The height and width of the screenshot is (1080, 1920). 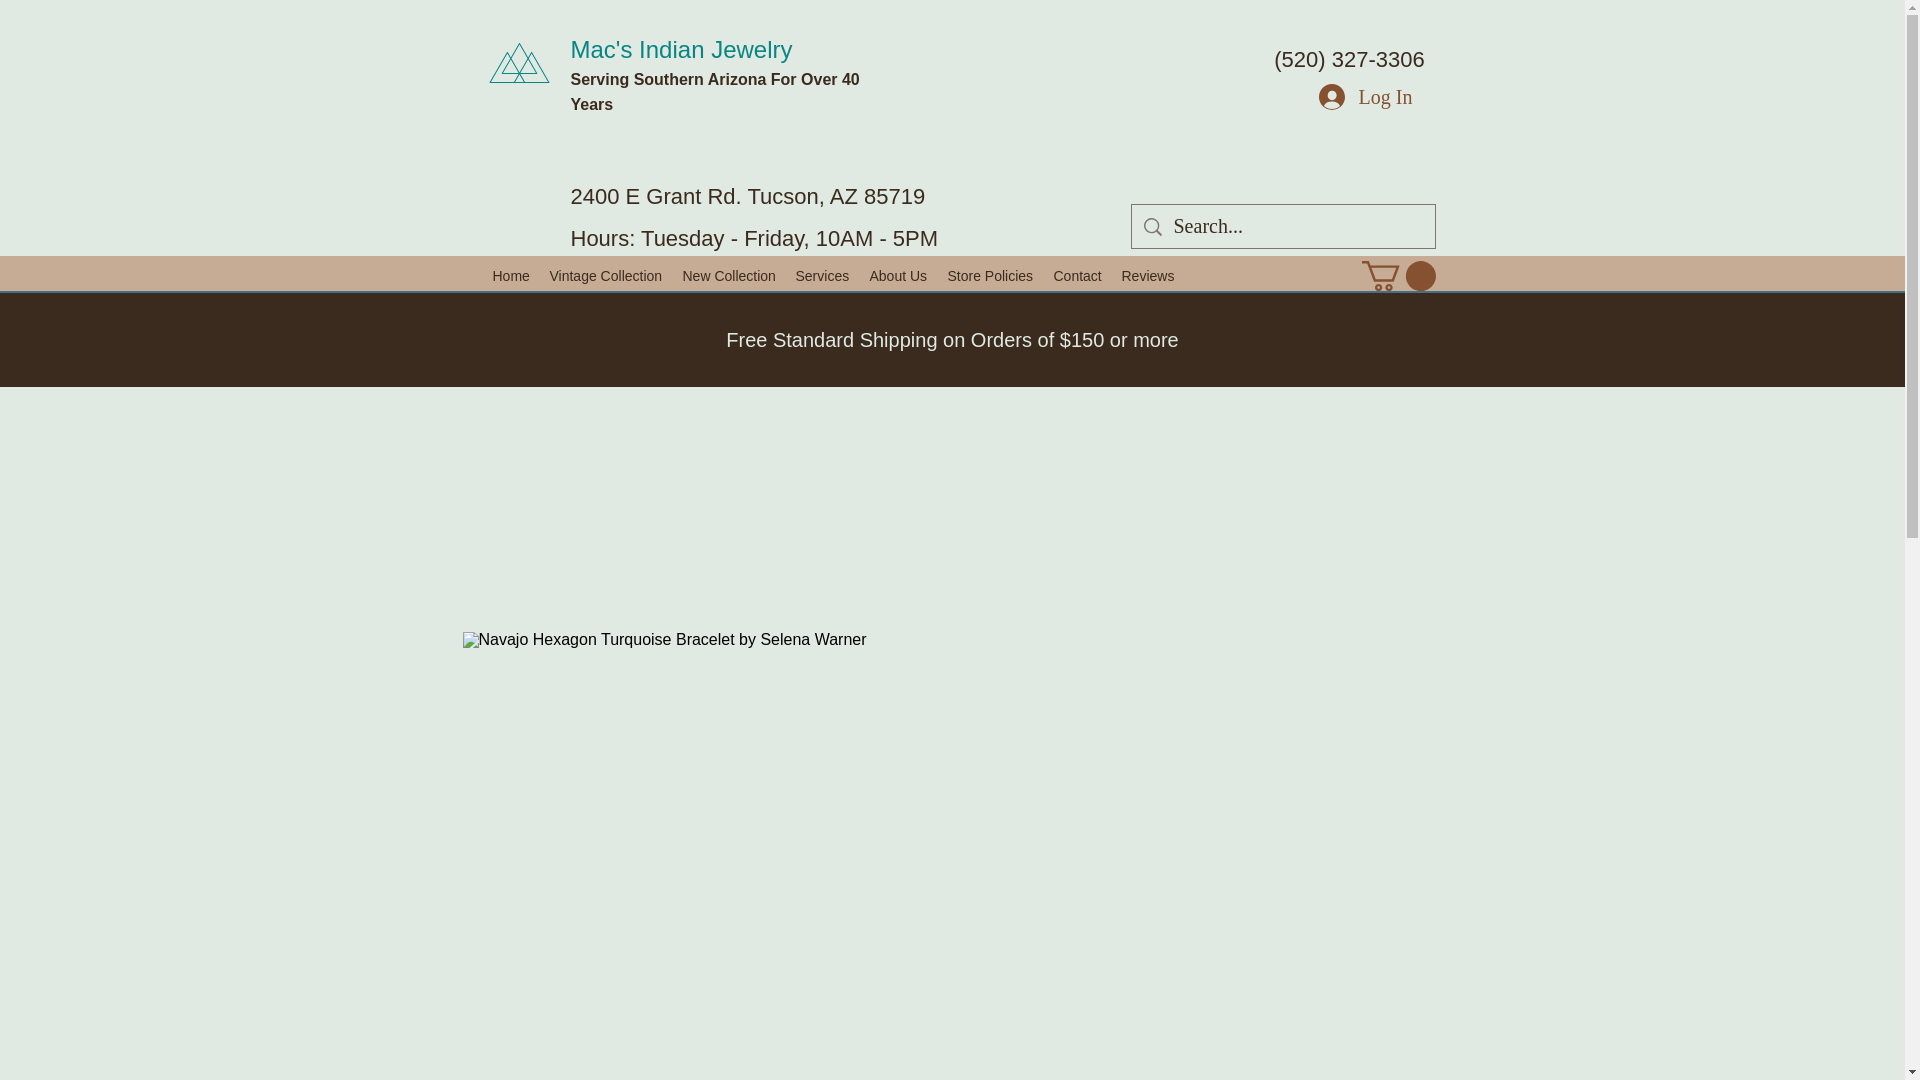 I want to click on New Collection, so click(x=728, y=276).